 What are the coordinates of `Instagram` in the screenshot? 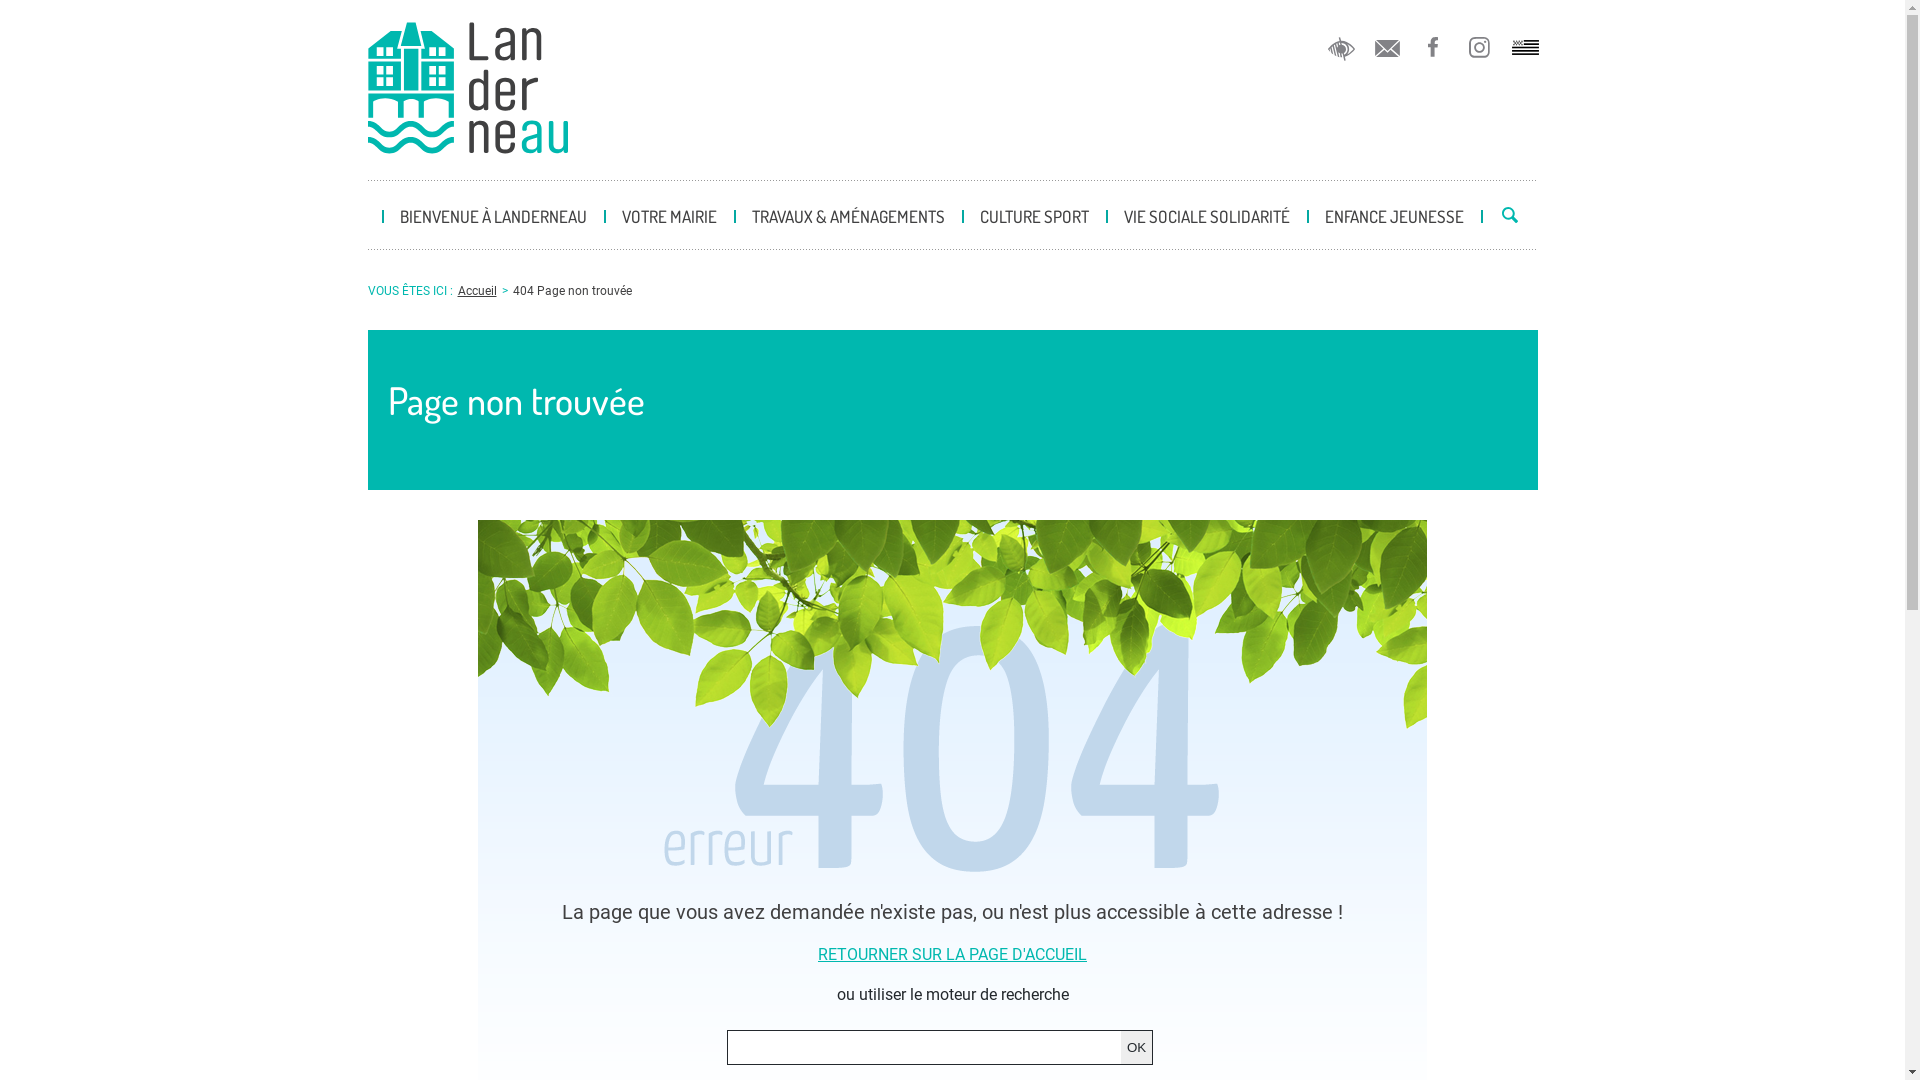 It's located at (1478, 47).